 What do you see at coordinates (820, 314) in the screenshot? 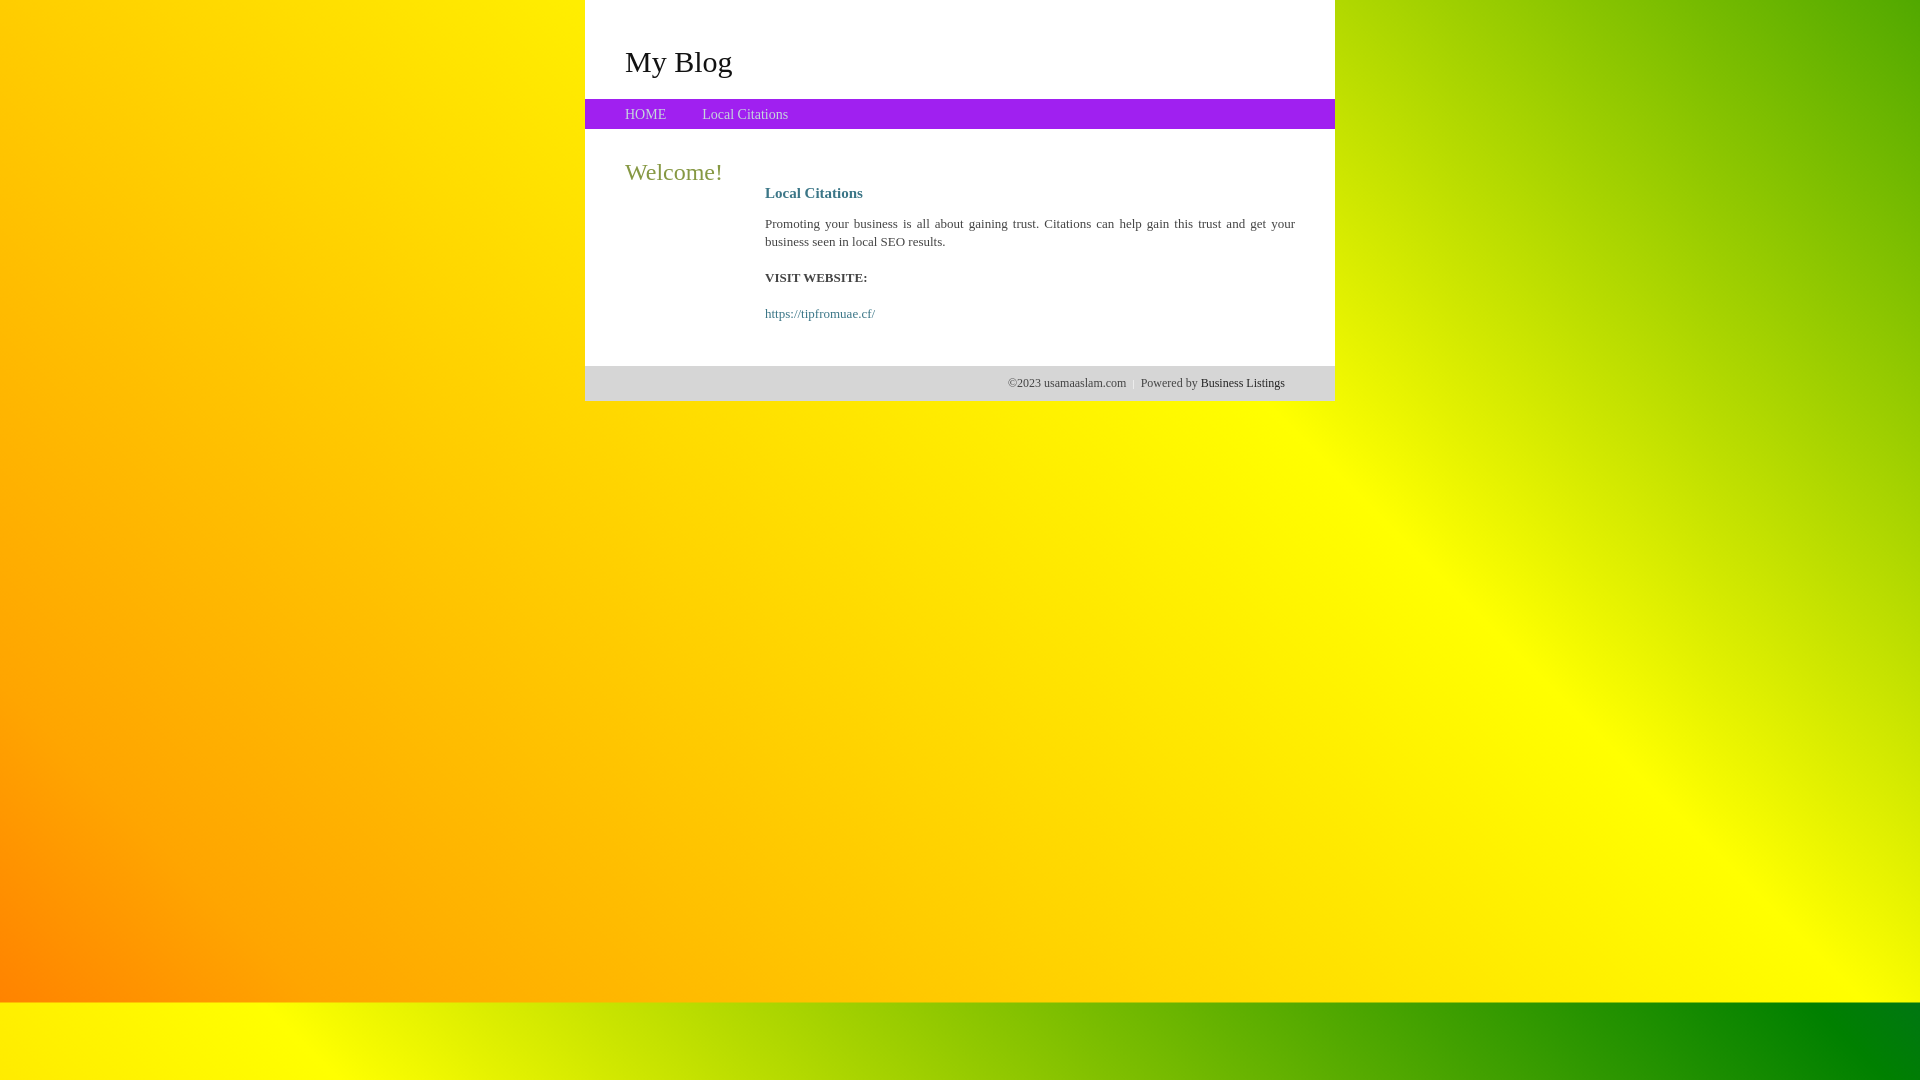
I see `https://tipfromuae.cf/` at bounding box center [820, 314].